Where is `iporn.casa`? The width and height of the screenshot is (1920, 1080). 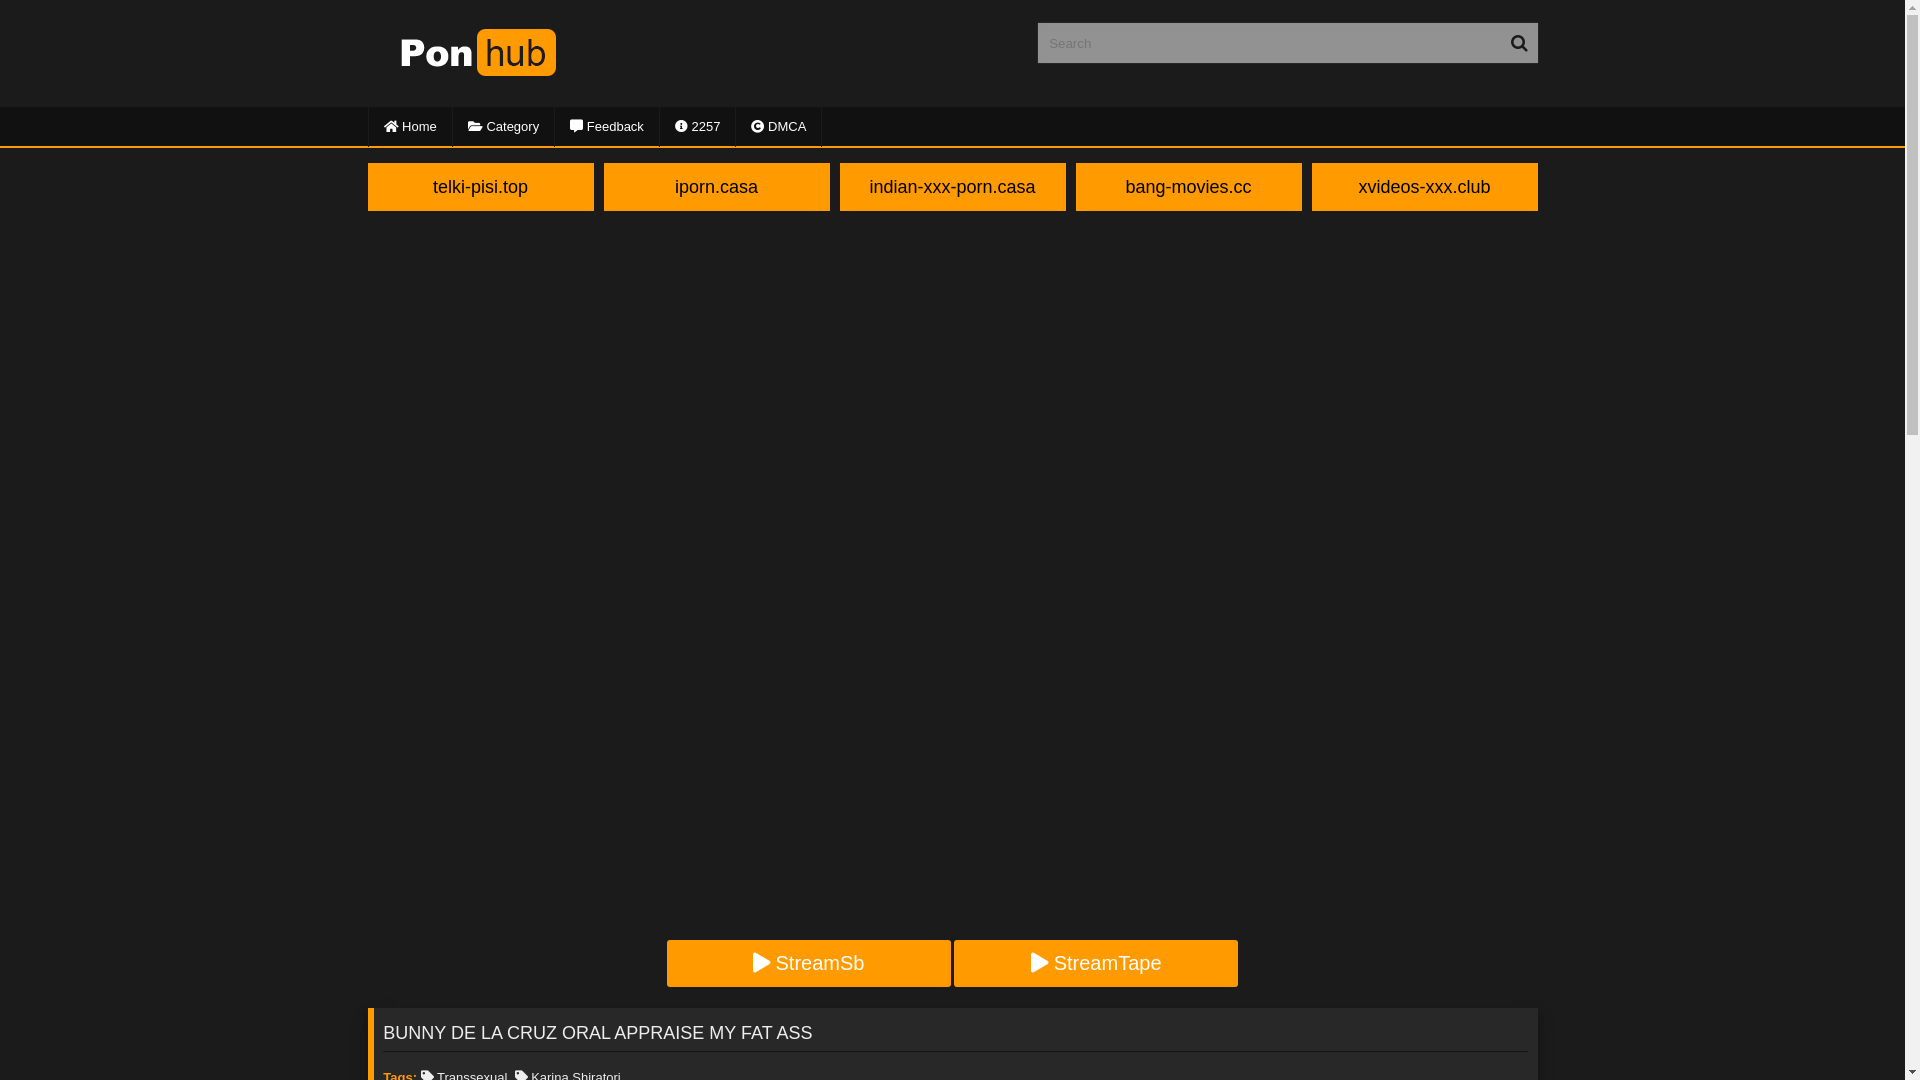 iporn.casa is located at coordinates (717, 187).